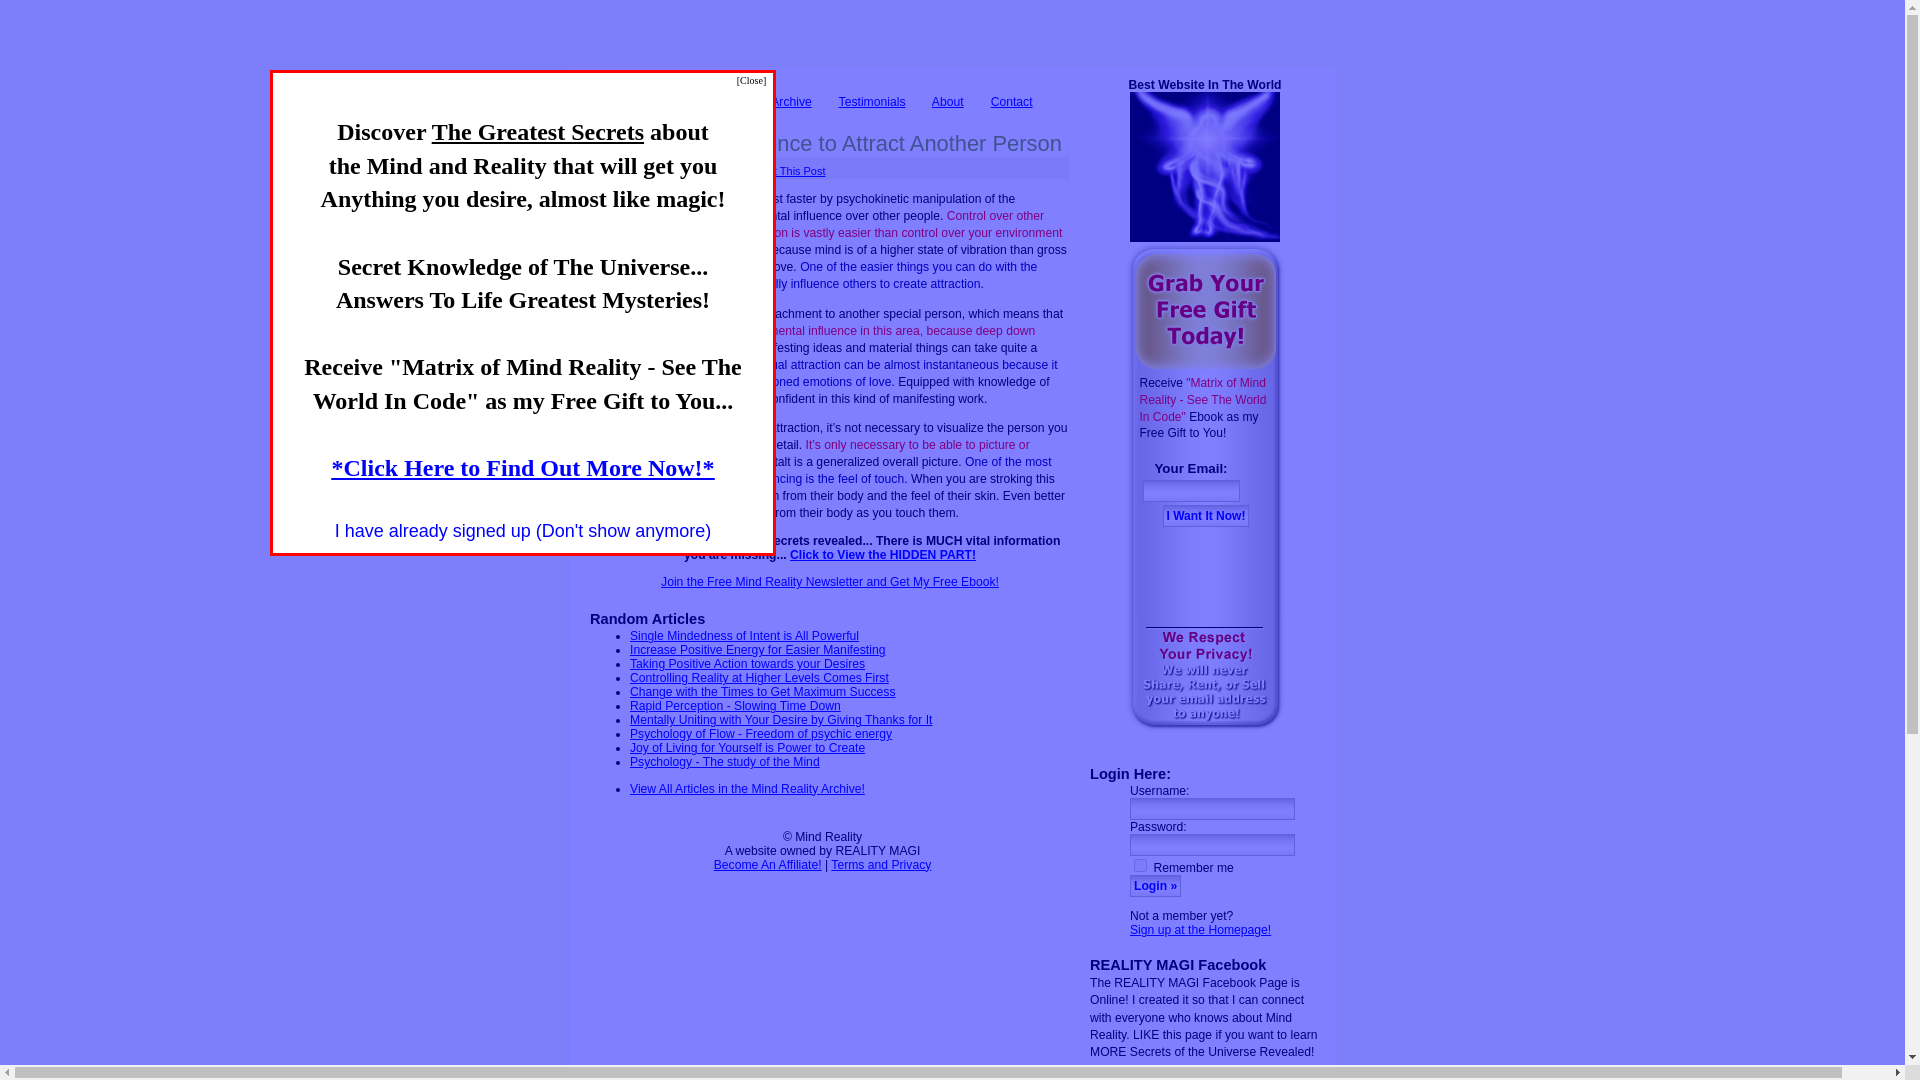 The width and height of the screenshot is (1920, 1080). I want to click on Rapid Perception - Slowing Time Down, so click(734, 705).